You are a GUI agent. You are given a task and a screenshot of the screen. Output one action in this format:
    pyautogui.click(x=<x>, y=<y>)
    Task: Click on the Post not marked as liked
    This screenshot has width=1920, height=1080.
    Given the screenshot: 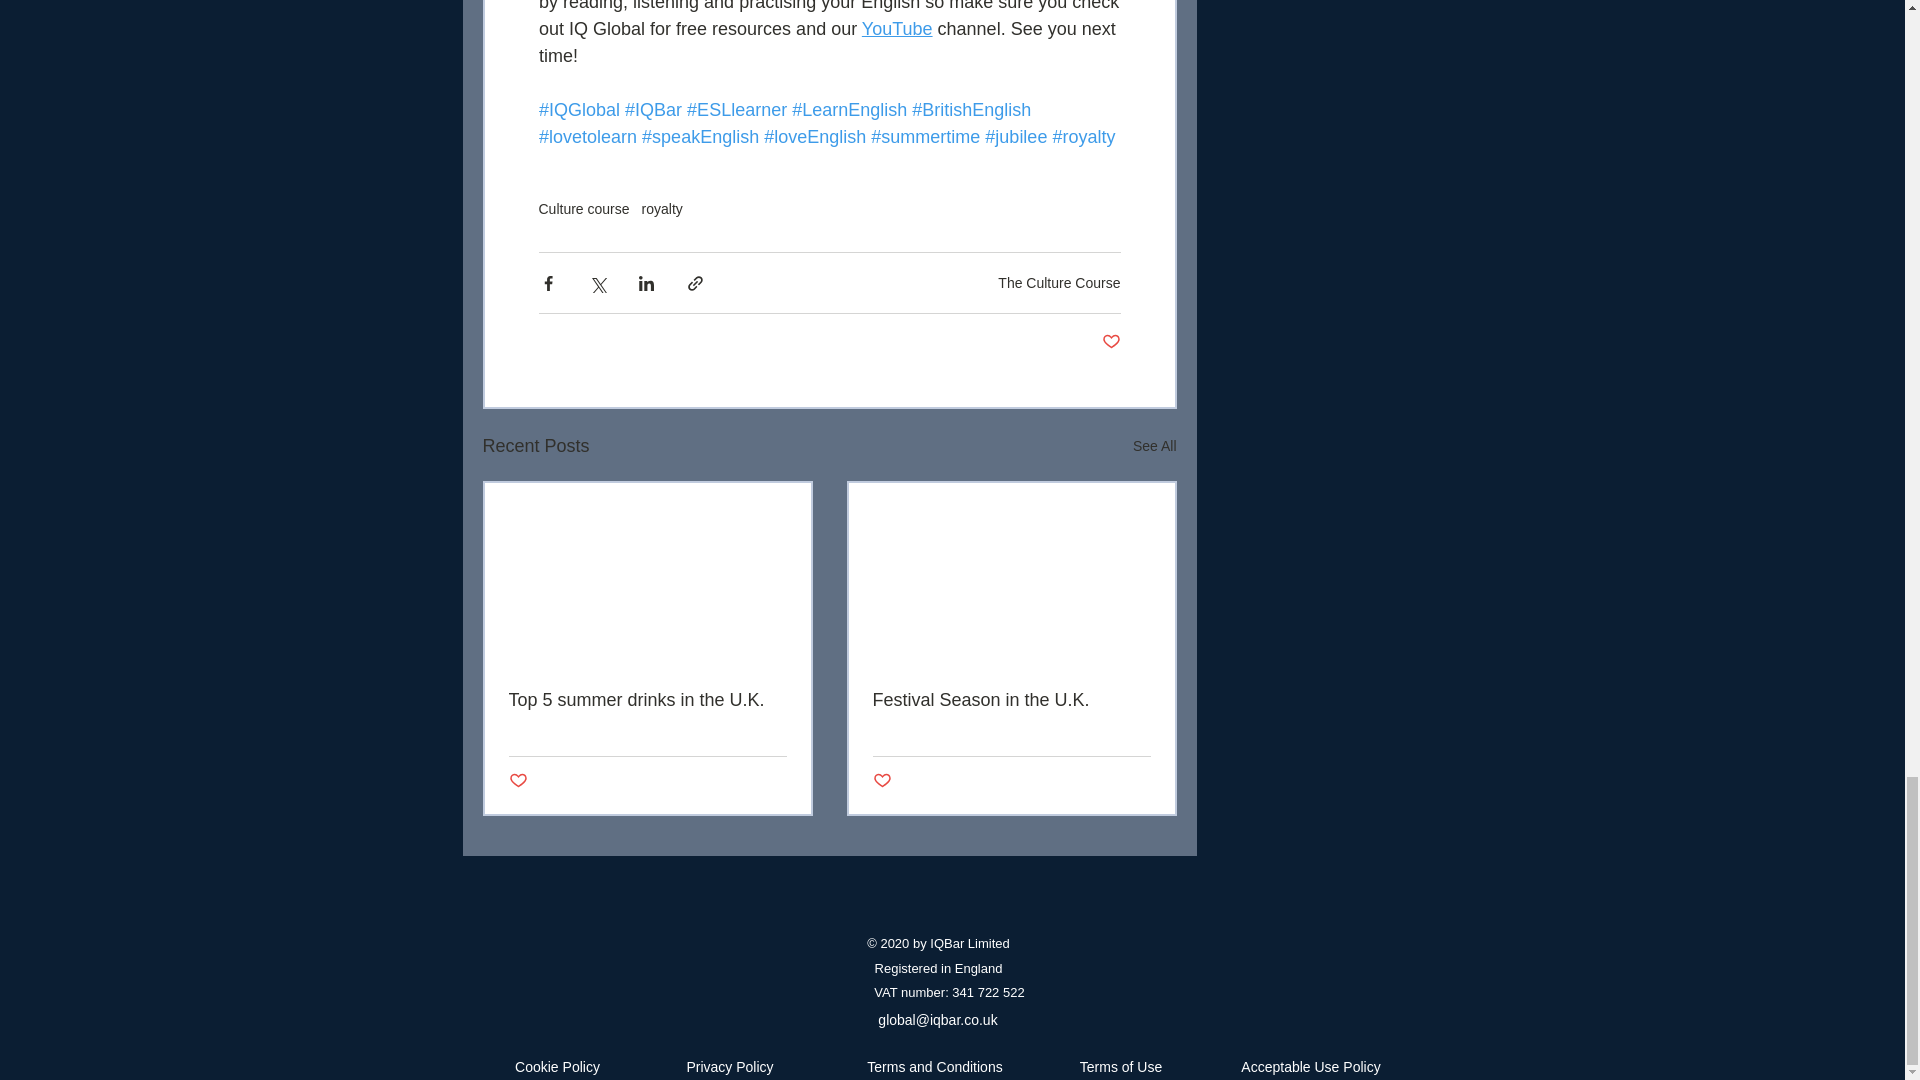 What is the action you would take?
    pyautogui.click(x=880, y=781)
    